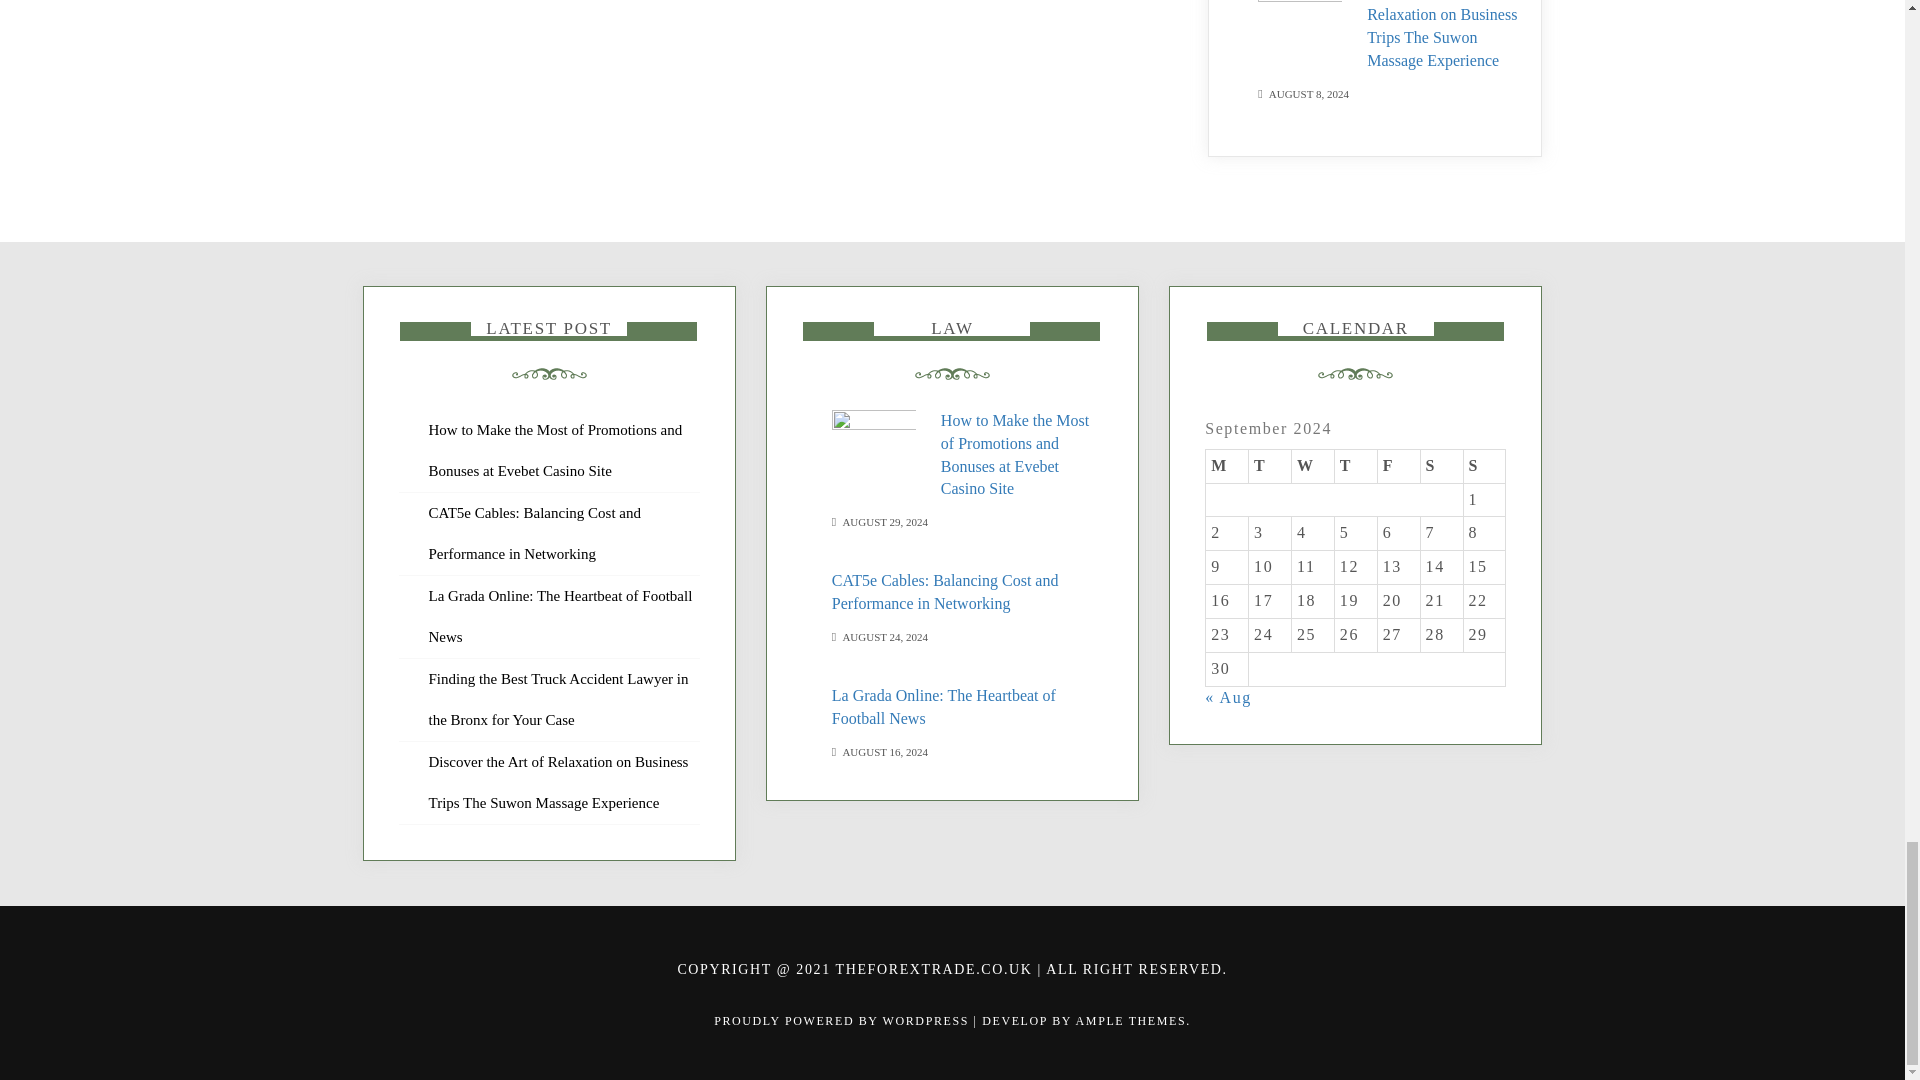  What do you see at coordinates (1270, 466) in the screenshot?
I see `Tuesday` at bounding box center [1270, 466].